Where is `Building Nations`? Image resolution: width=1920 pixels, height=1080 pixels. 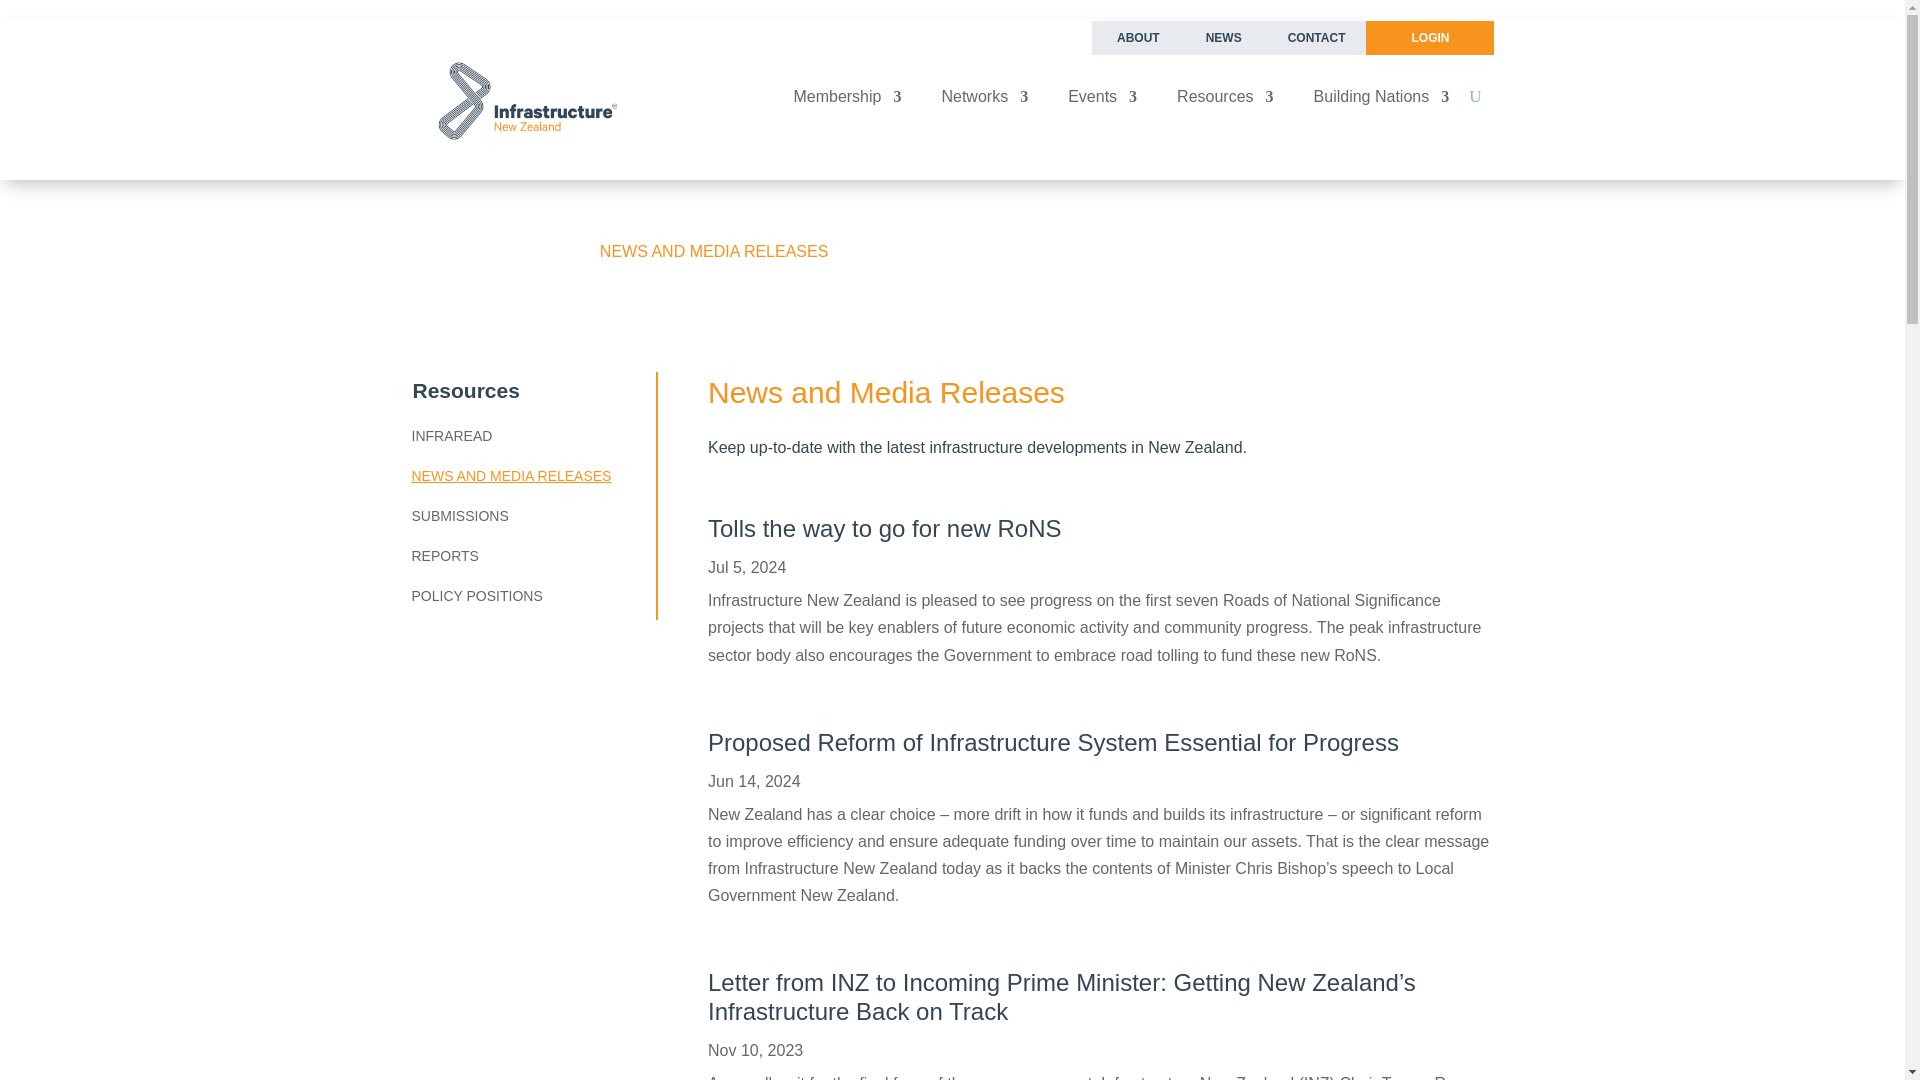
Building Nations is located at coordinates (1381, 100).